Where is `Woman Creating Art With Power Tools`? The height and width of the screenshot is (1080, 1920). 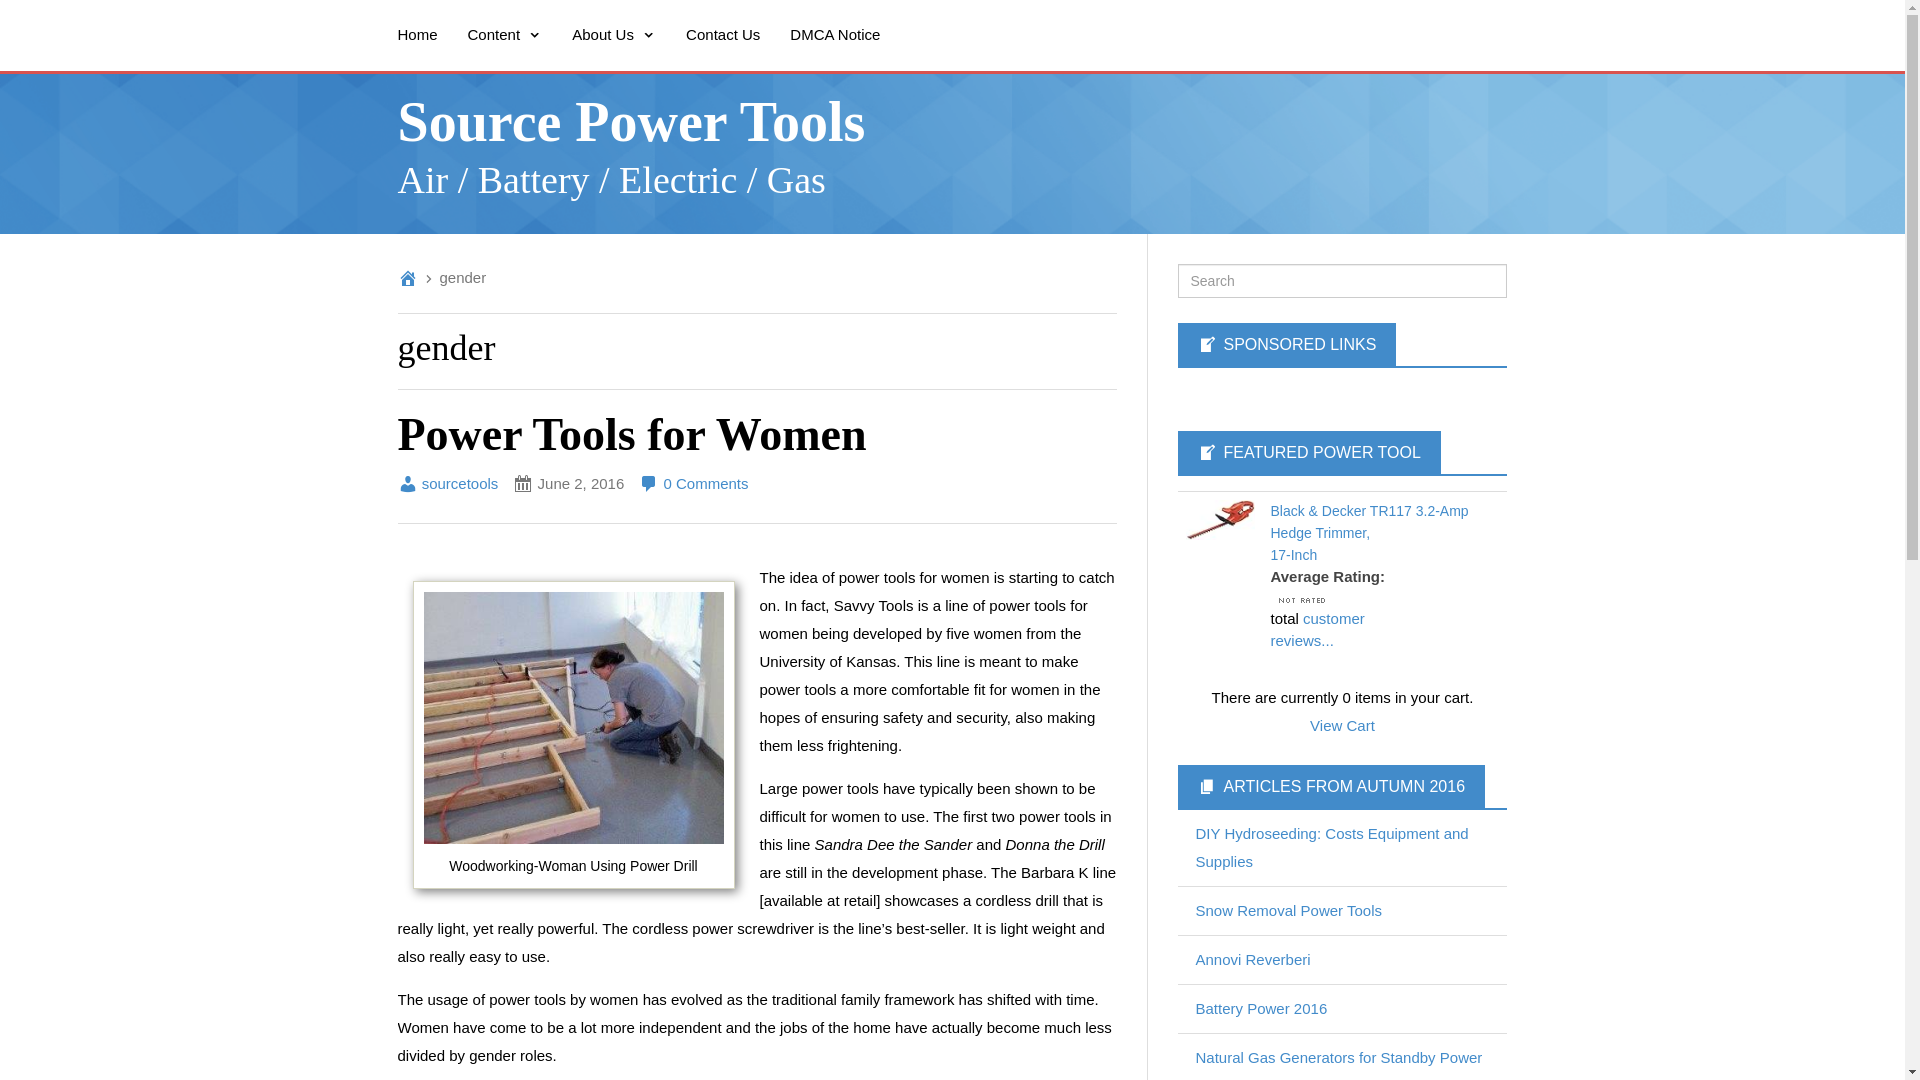 Woman Creating Art With Power Tools is located at coordinates (574, 717).